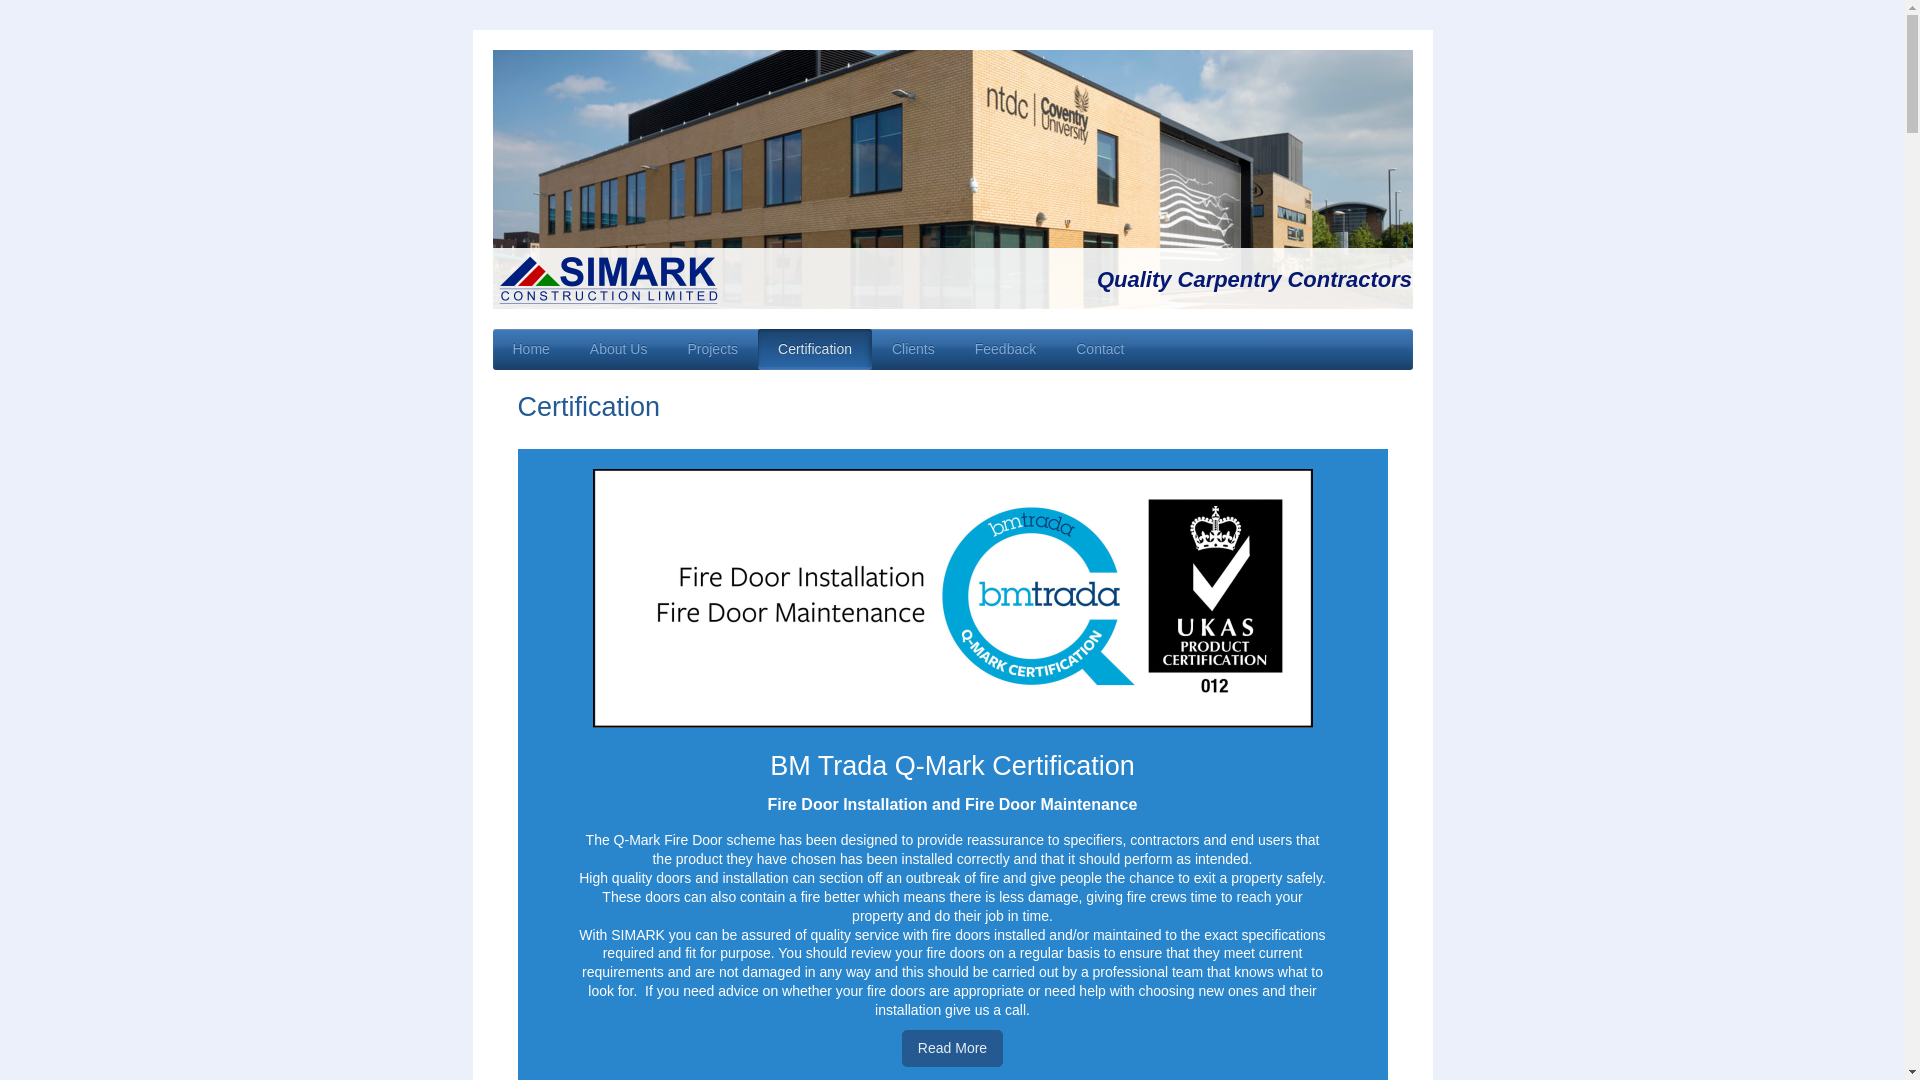  What do you see at coordinates (1254, 278) in the screenshot?
I see `Quality Carpentry Contractors` at bounding box center [1254, 278].